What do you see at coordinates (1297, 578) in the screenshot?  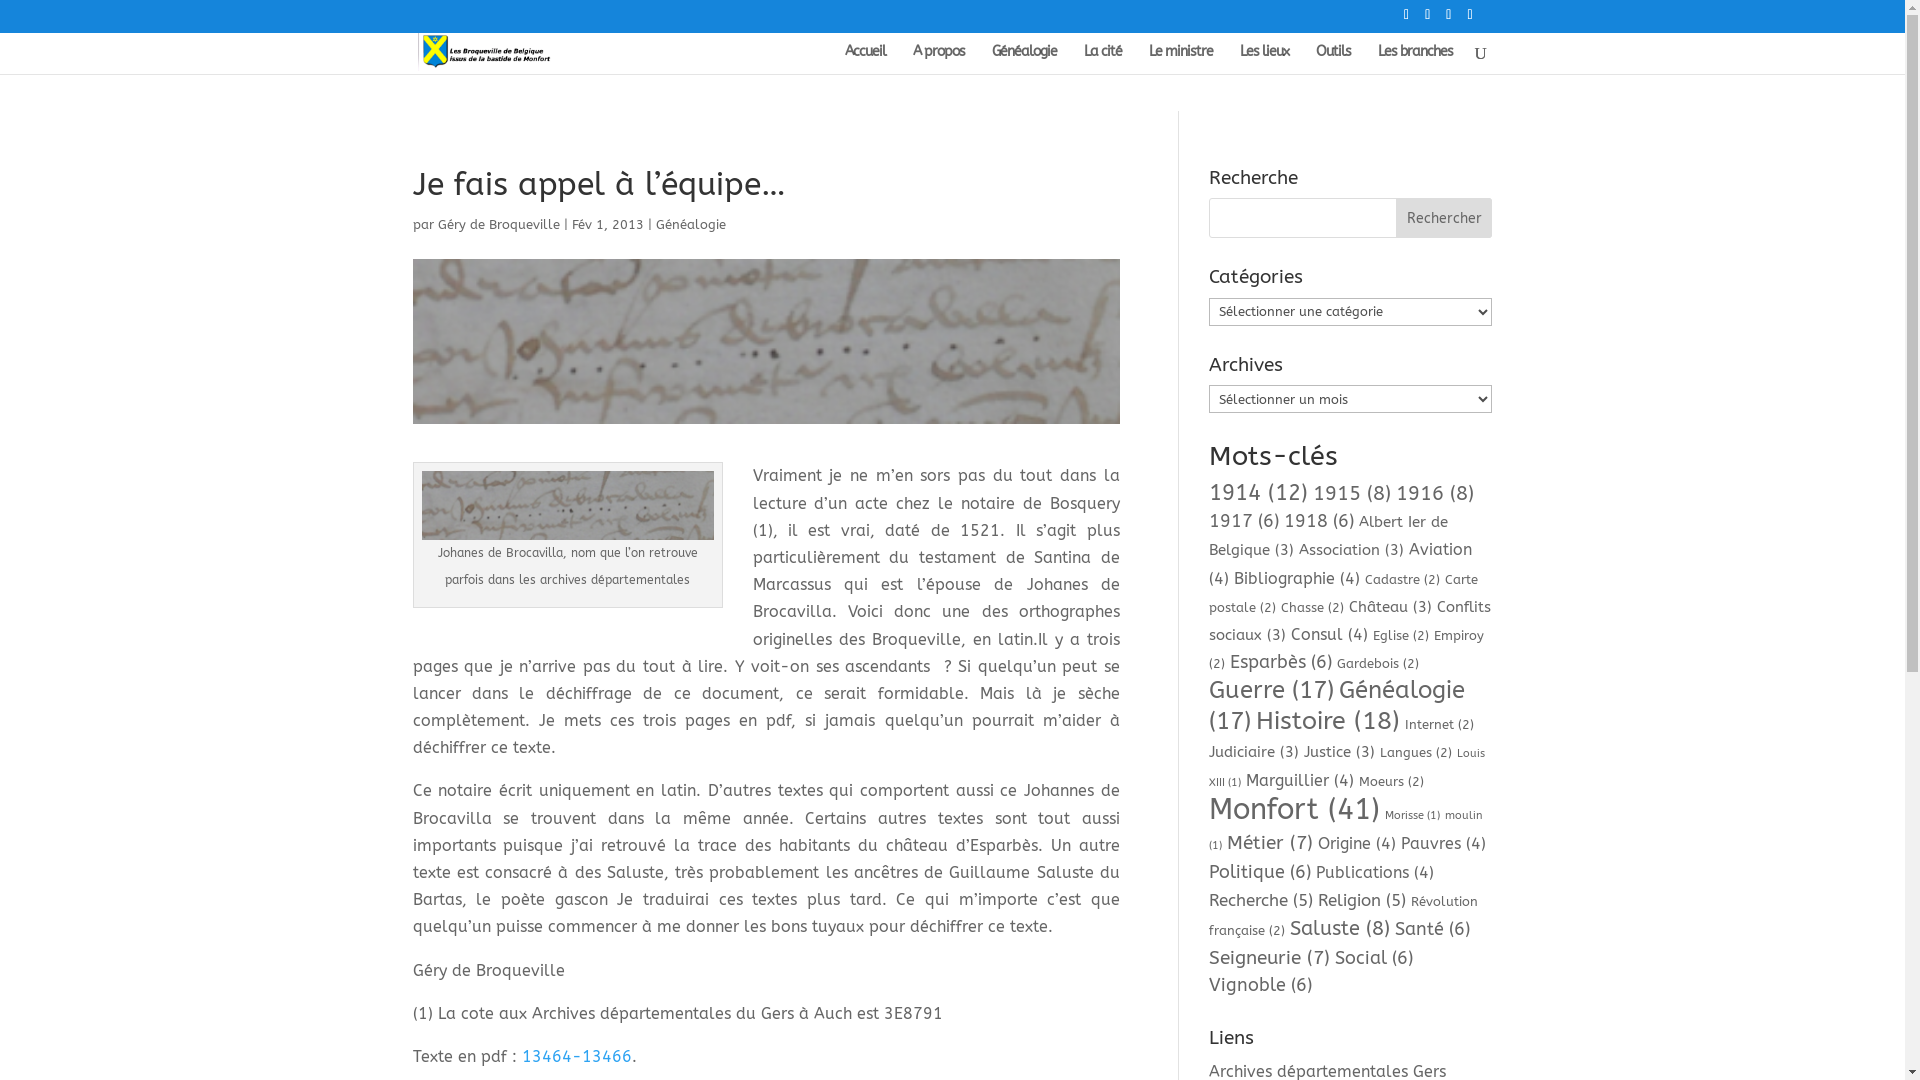 I see `Bibliographie (4)` at bounding box center [1297, 578].